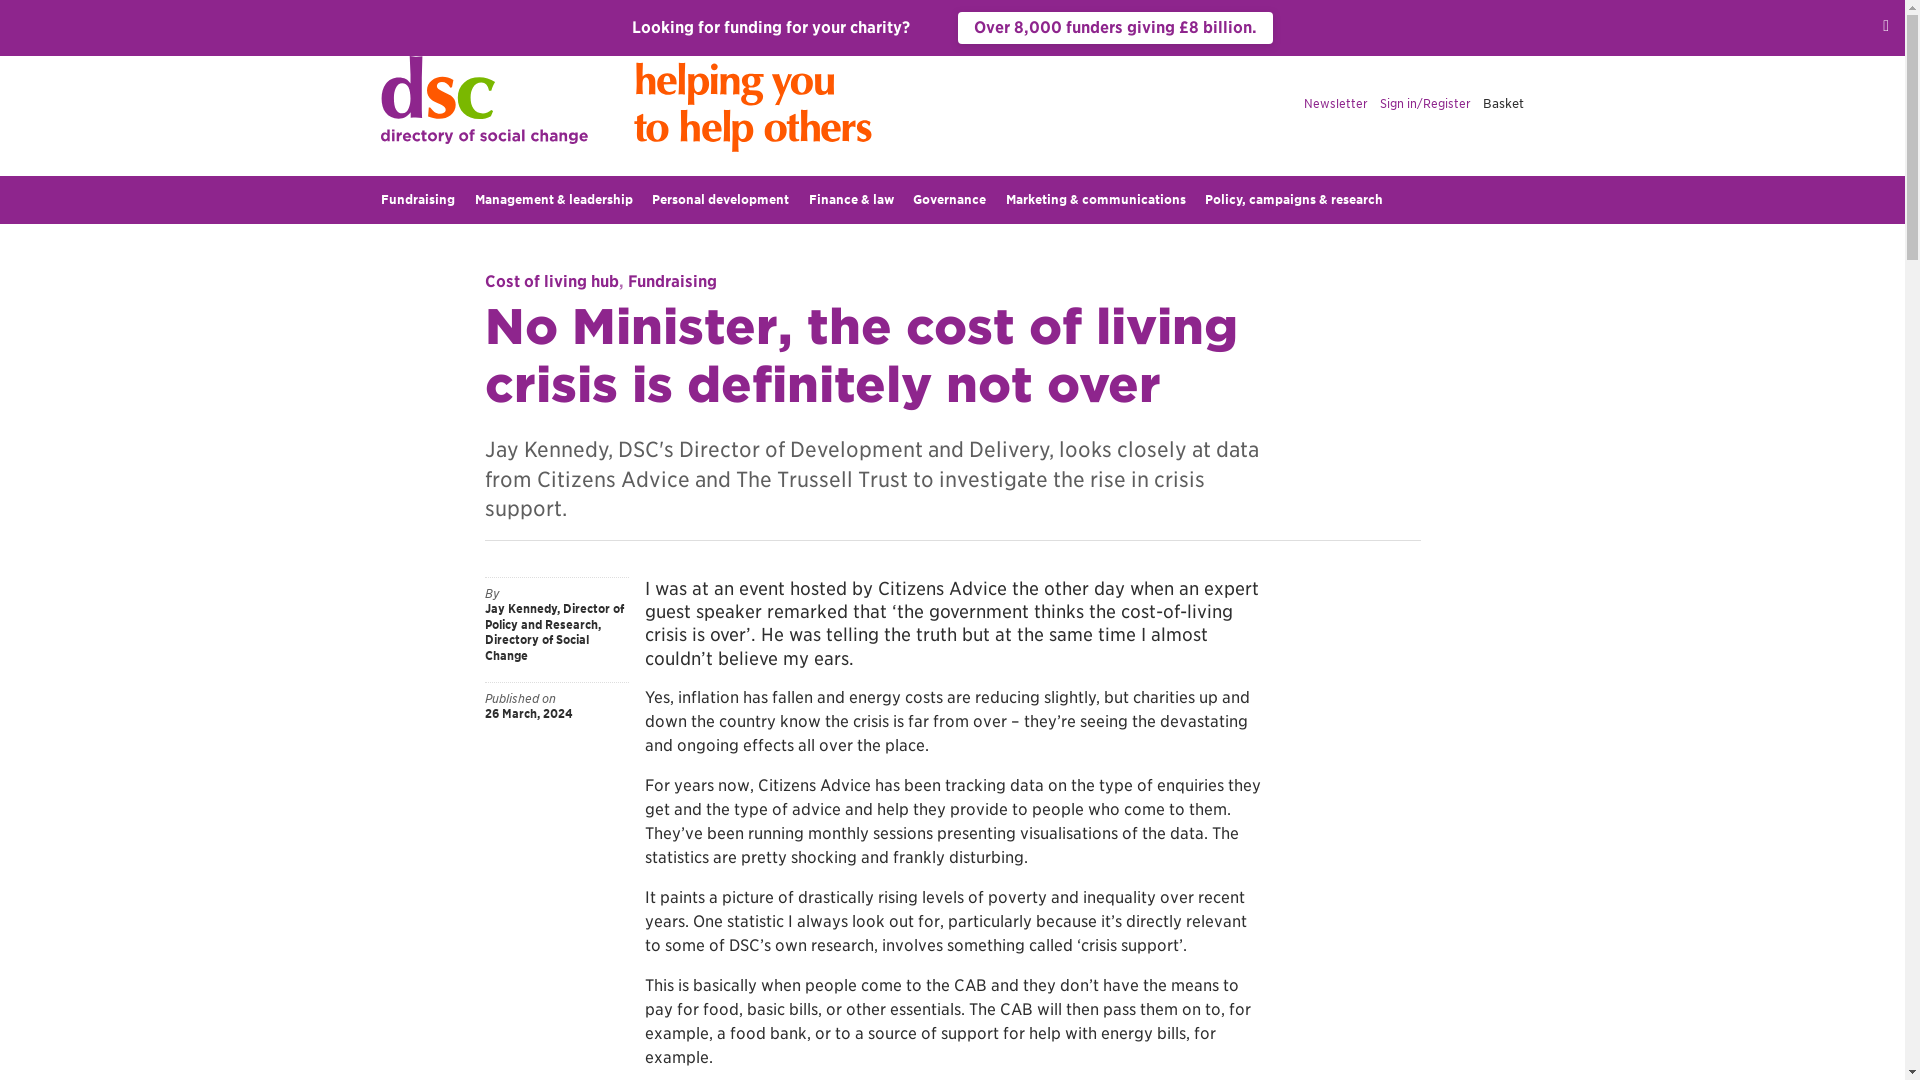 The height and width of the screenshot is (1080, 1920). What do you see at coordinates (950, 200) in the screenshot?
I see `Governance` at bounding box center [950, 200].